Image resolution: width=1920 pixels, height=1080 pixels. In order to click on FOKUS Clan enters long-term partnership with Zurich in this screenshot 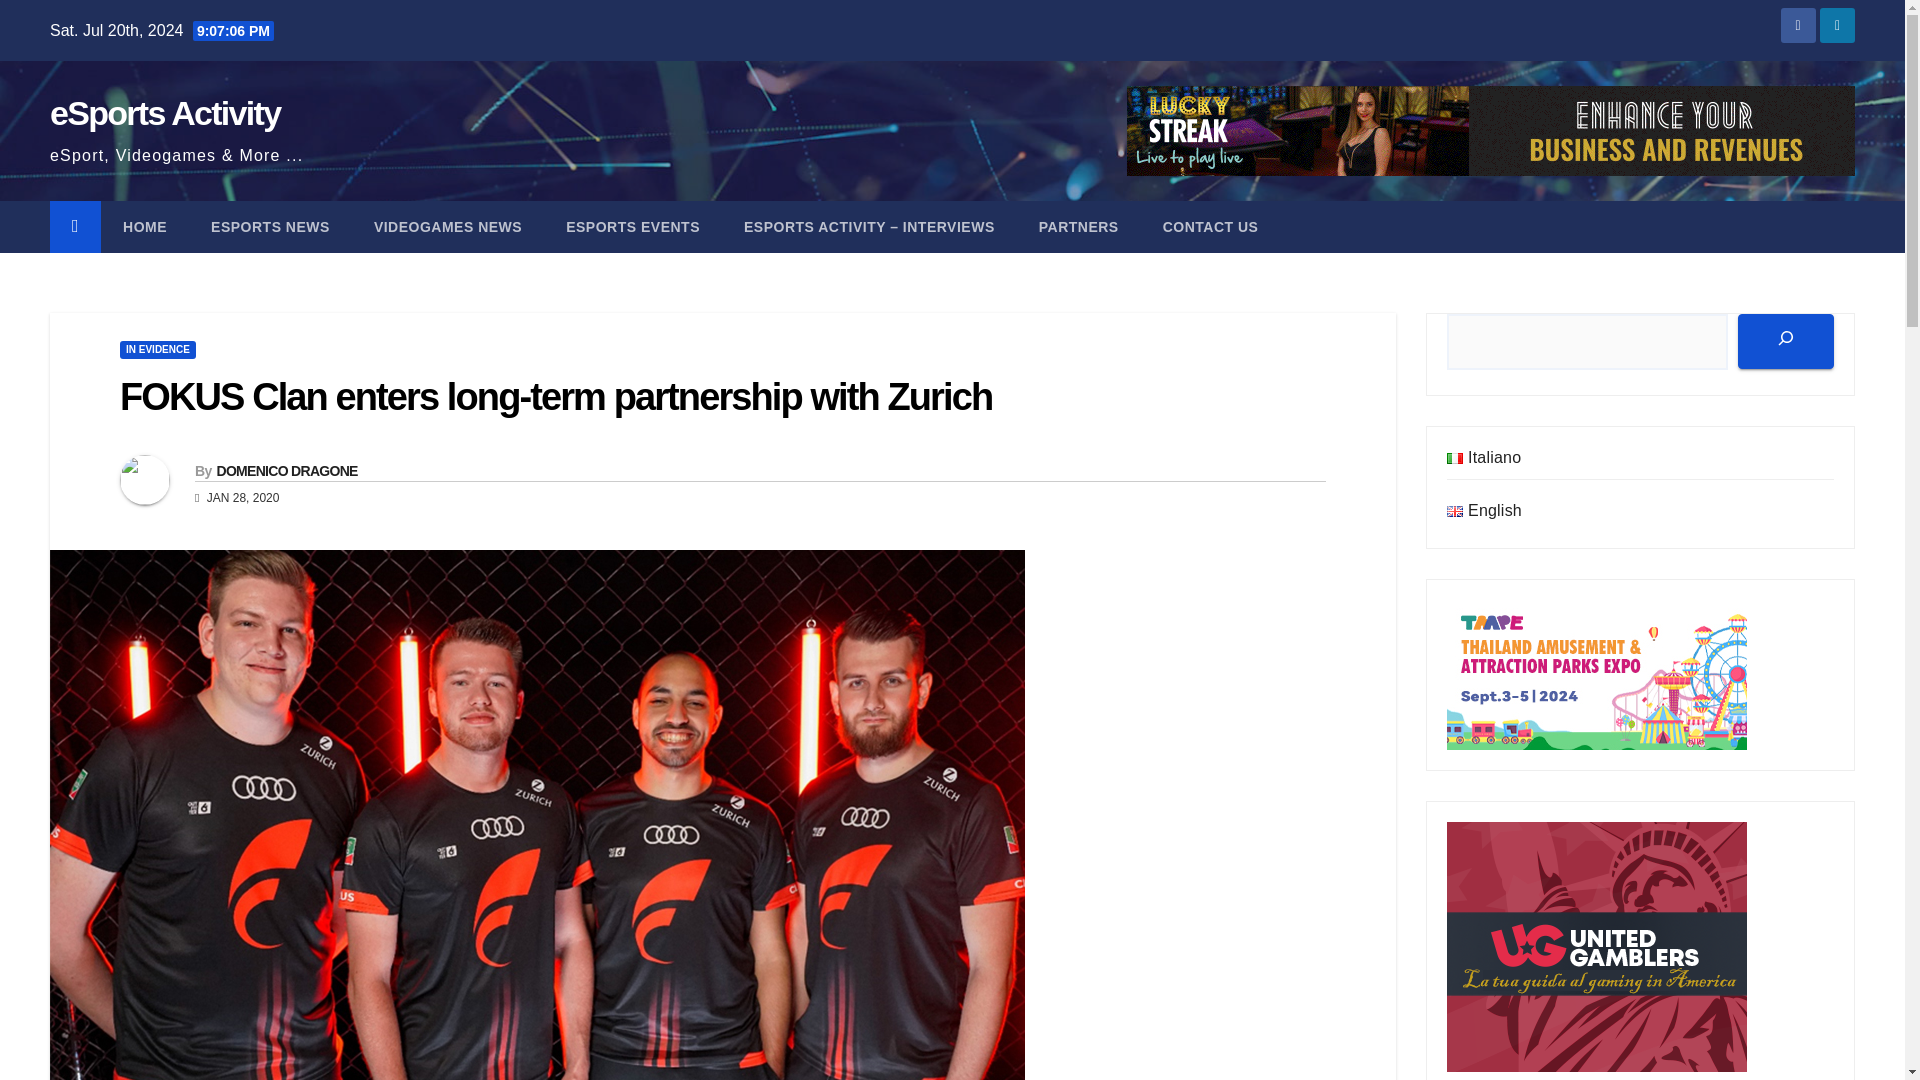, I will do `click(556, 396)`.